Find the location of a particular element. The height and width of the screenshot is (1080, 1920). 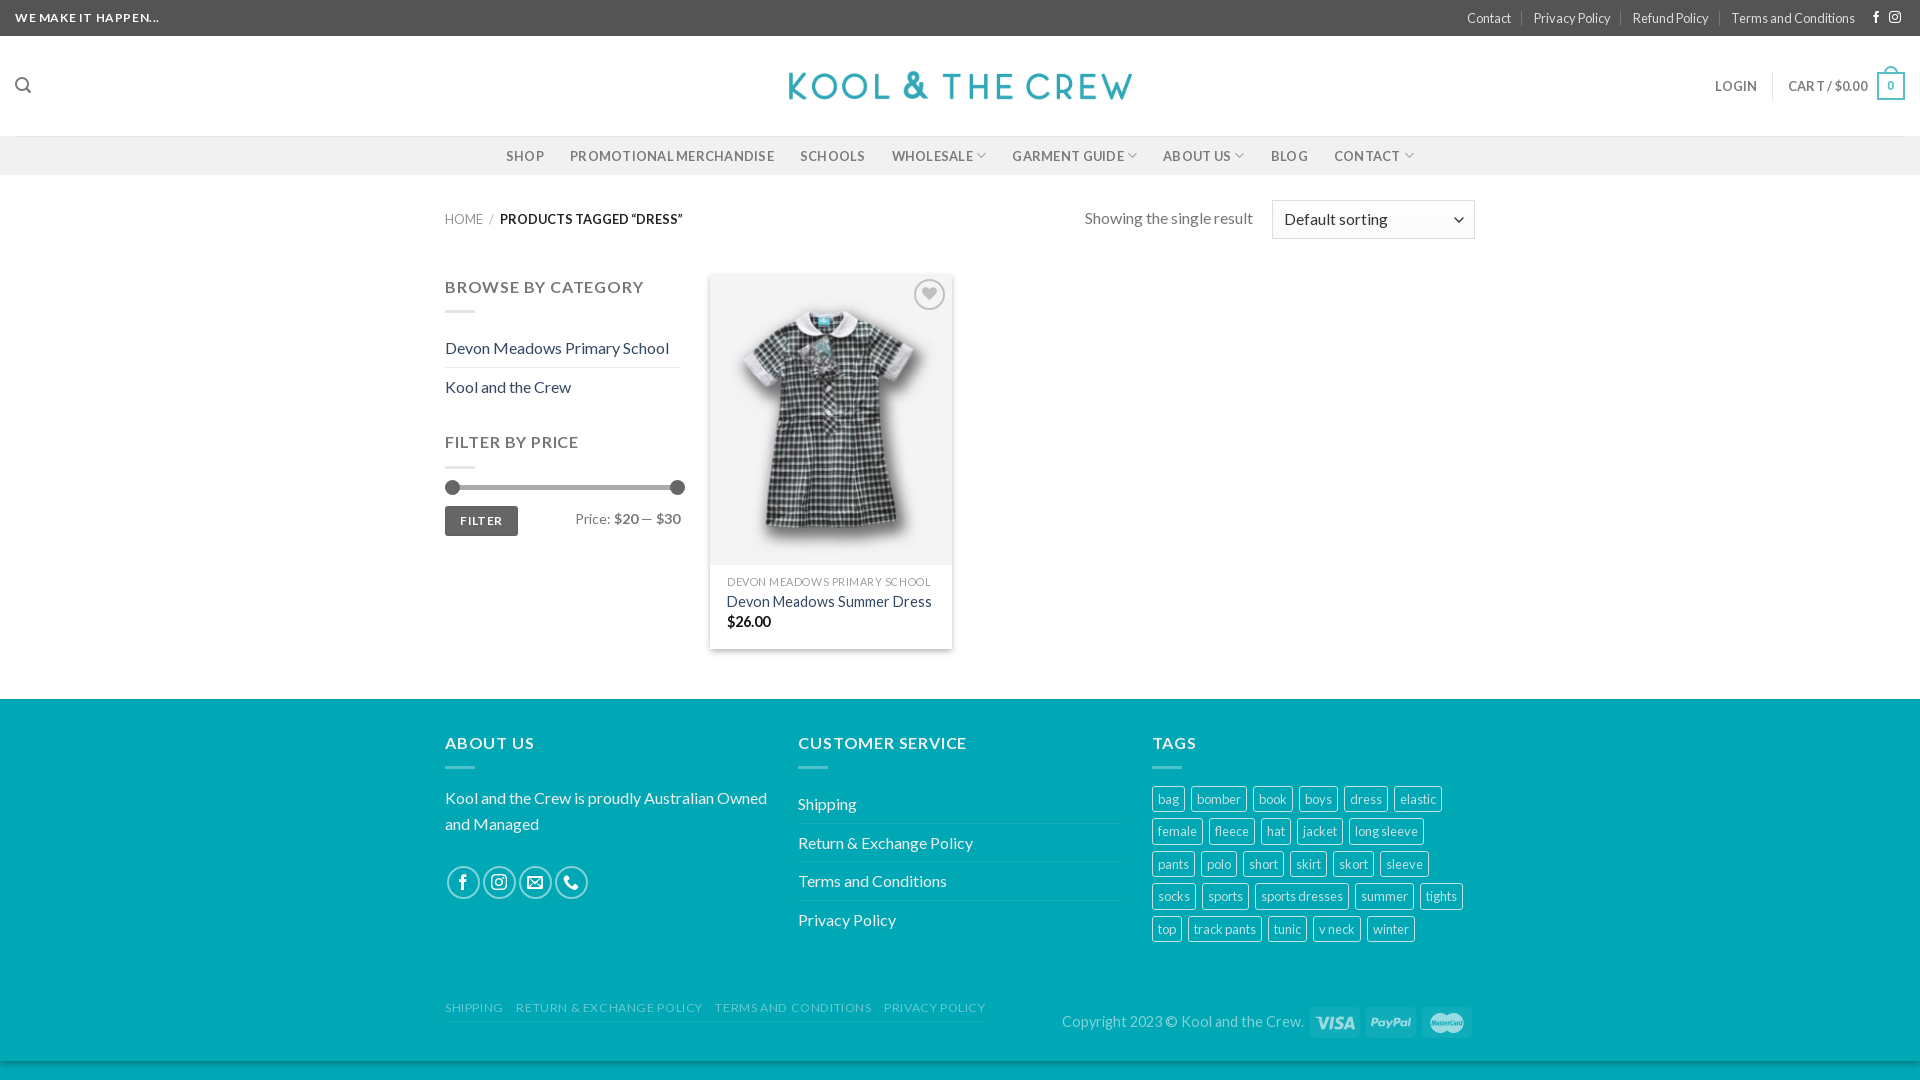

FILTER is located at coordinates (482, 522).